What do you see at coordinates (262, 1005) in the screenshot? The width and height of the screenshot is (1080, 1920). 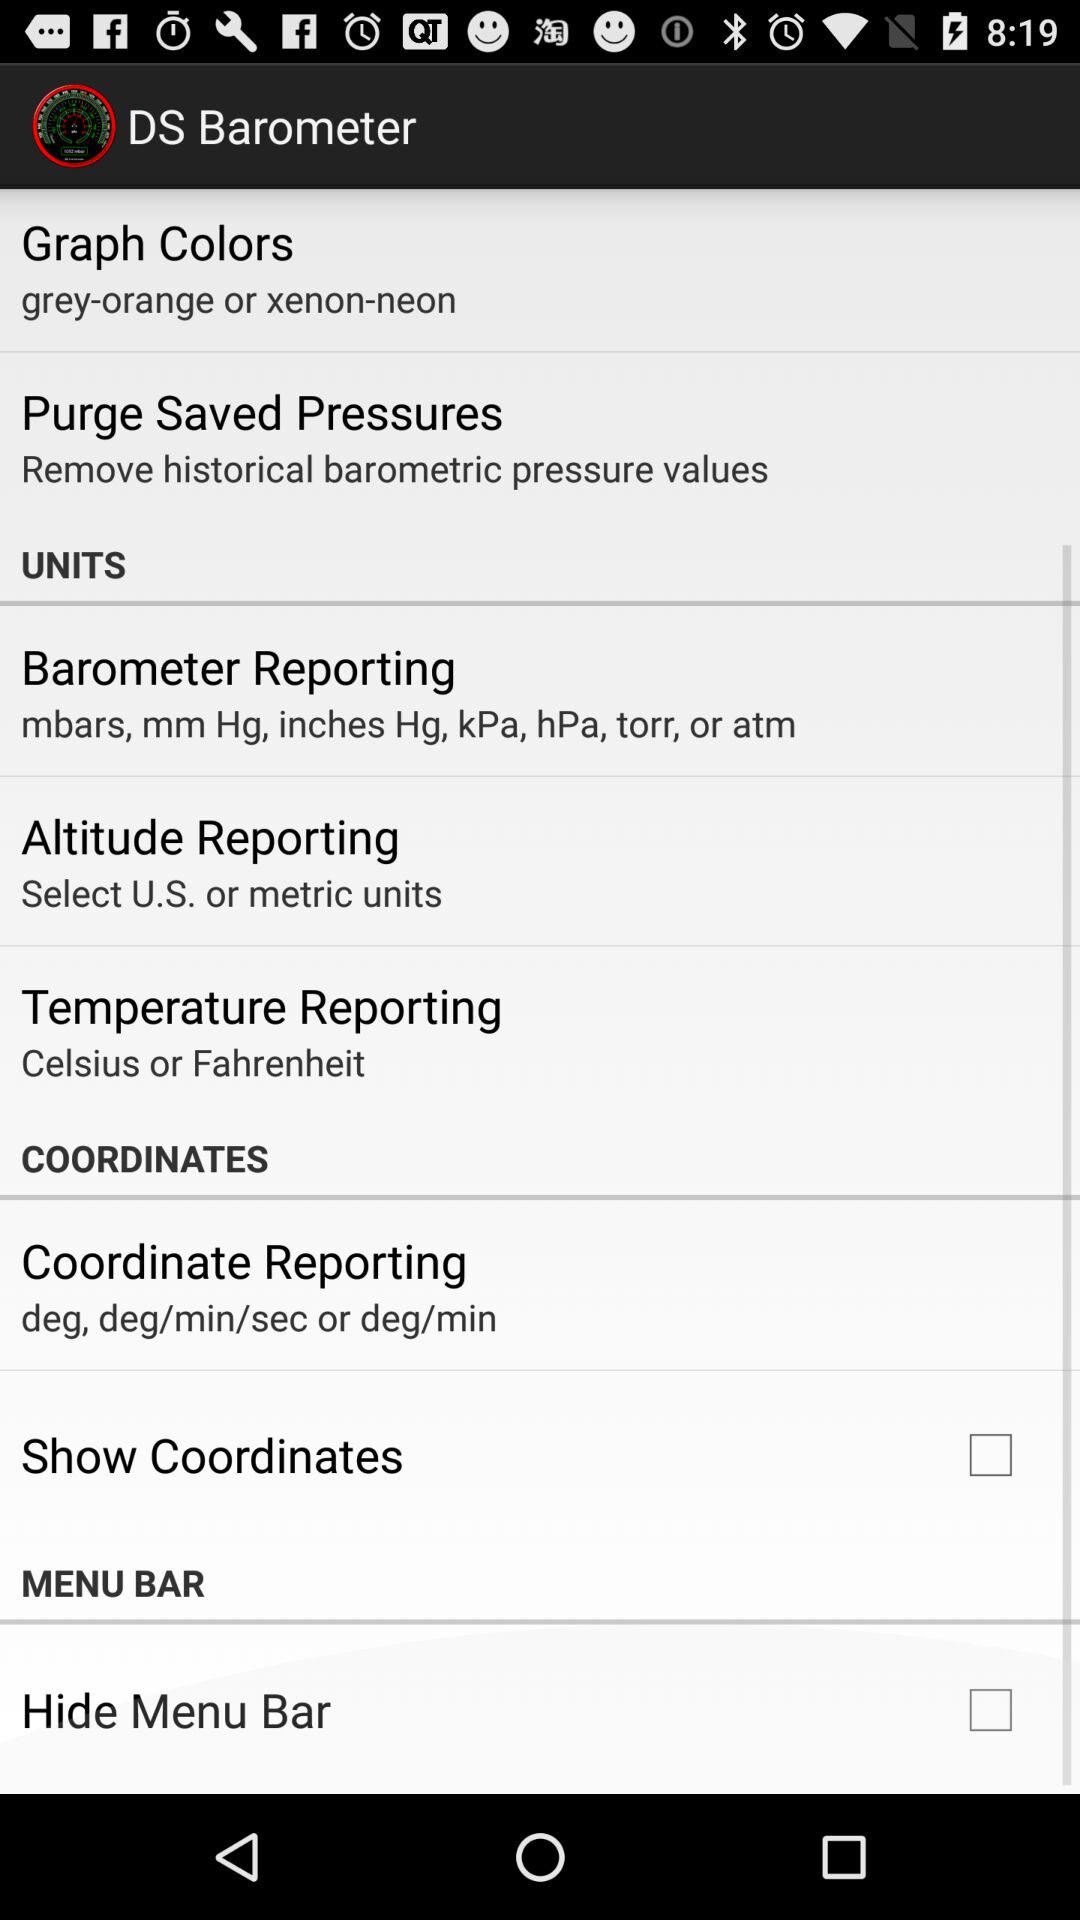 I see `jump to the temperature reporting item` at bounding box center [262, 1005].